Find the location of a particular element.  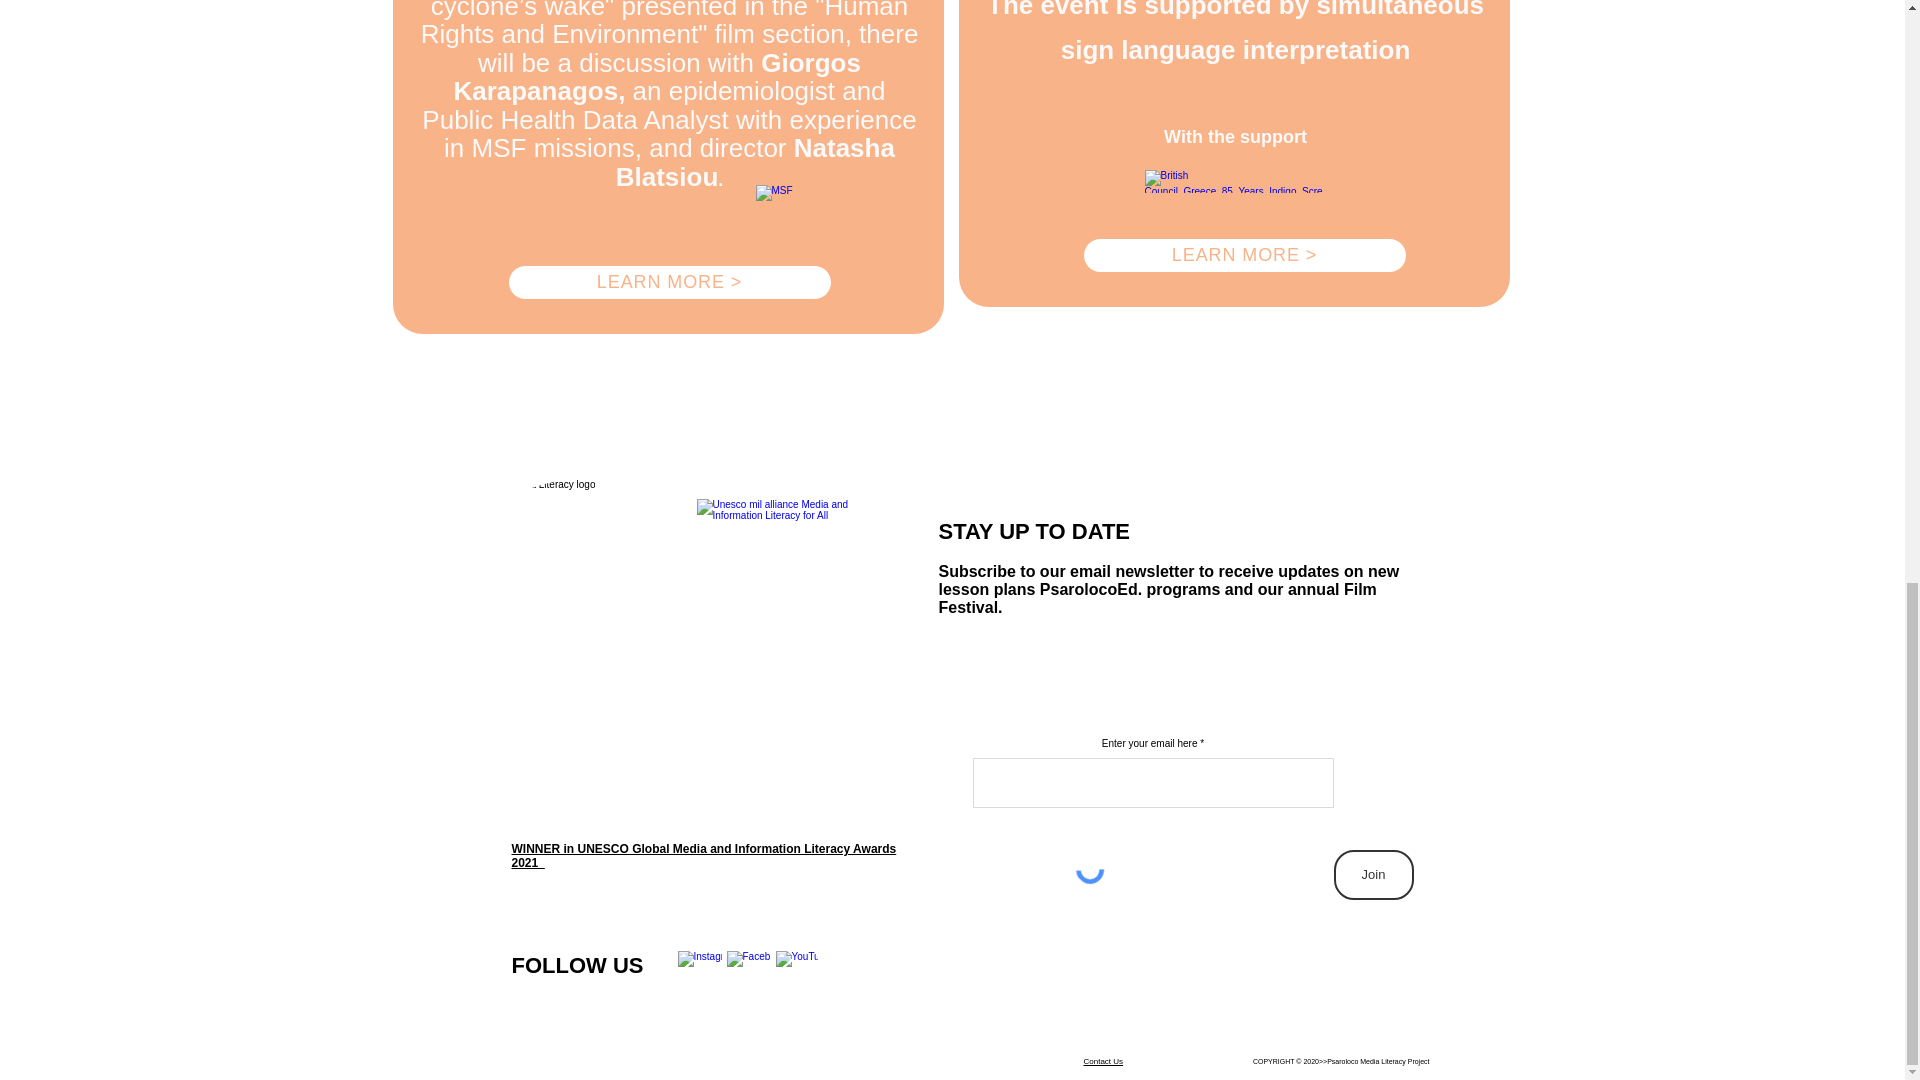

Join is located at coordinates (1374, 874).